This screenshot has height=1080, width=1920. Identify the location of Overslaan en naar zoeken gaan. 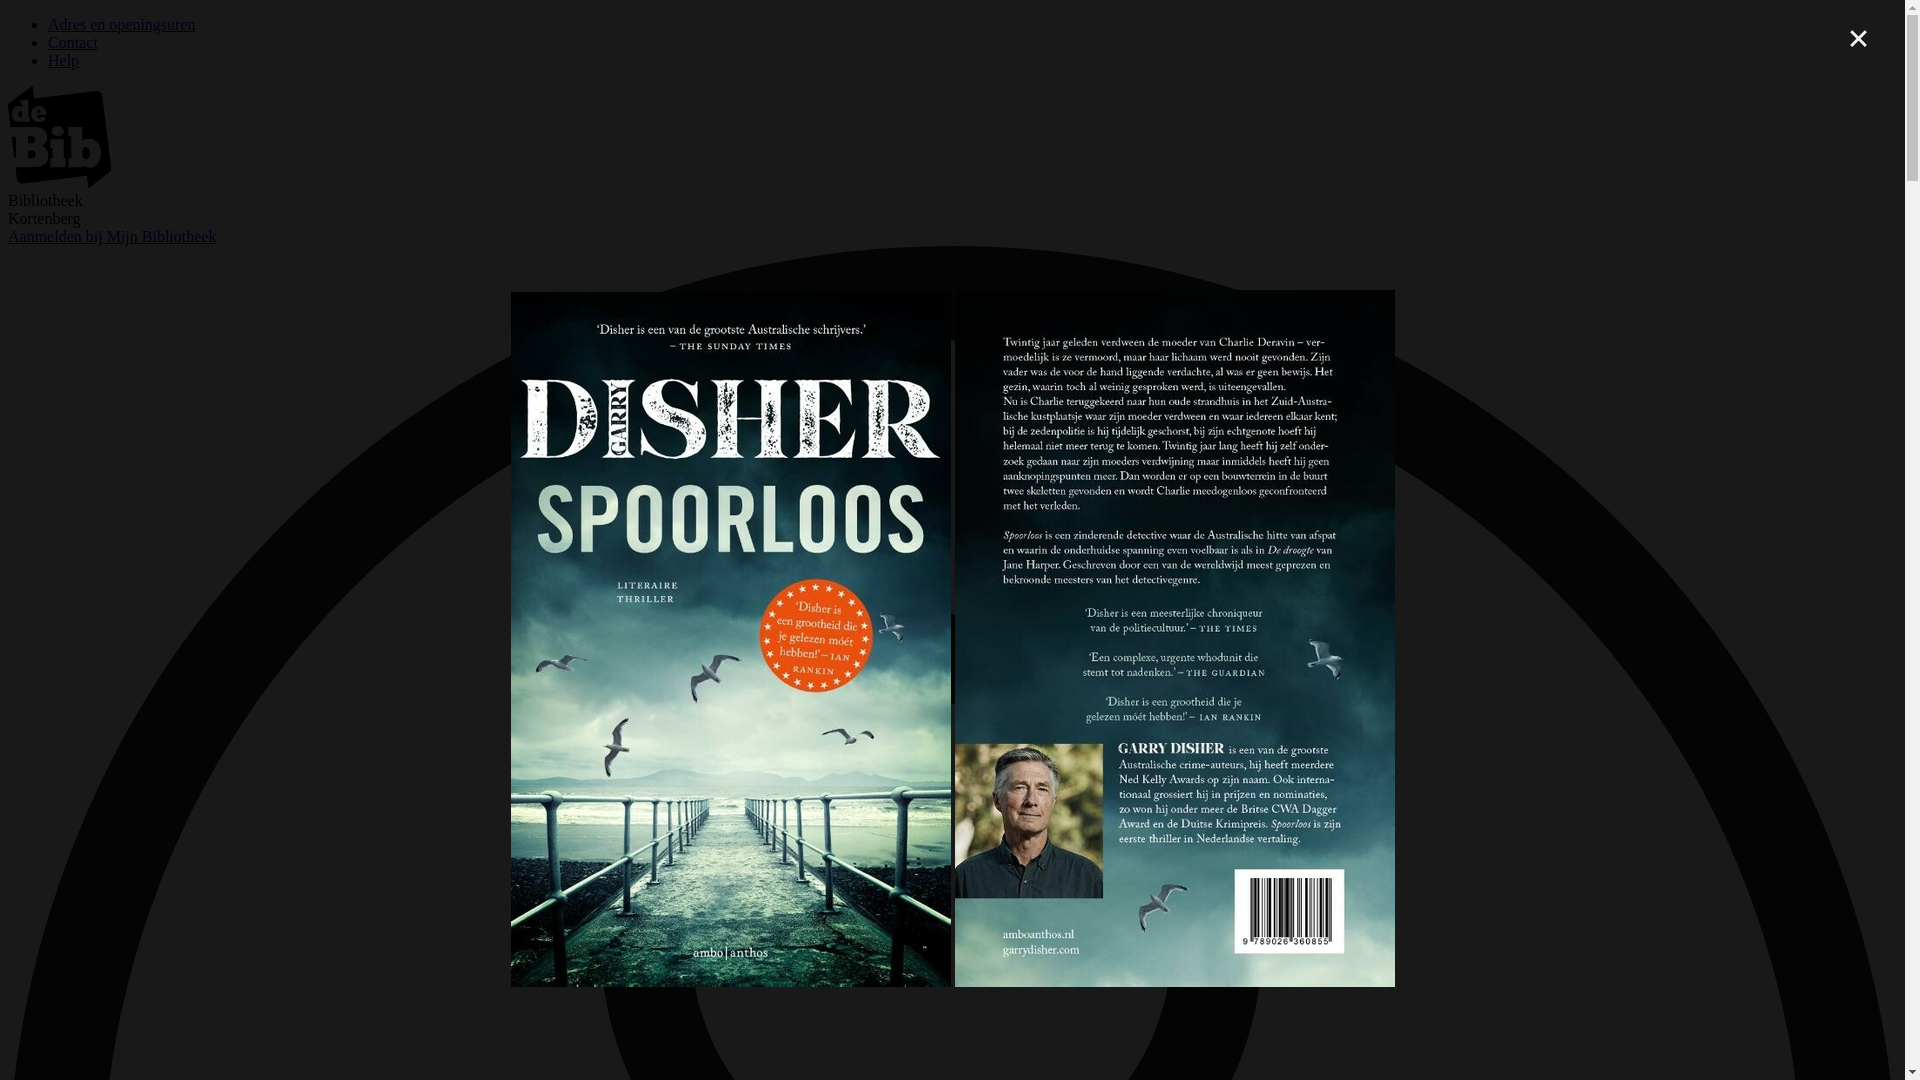
(8, 16).